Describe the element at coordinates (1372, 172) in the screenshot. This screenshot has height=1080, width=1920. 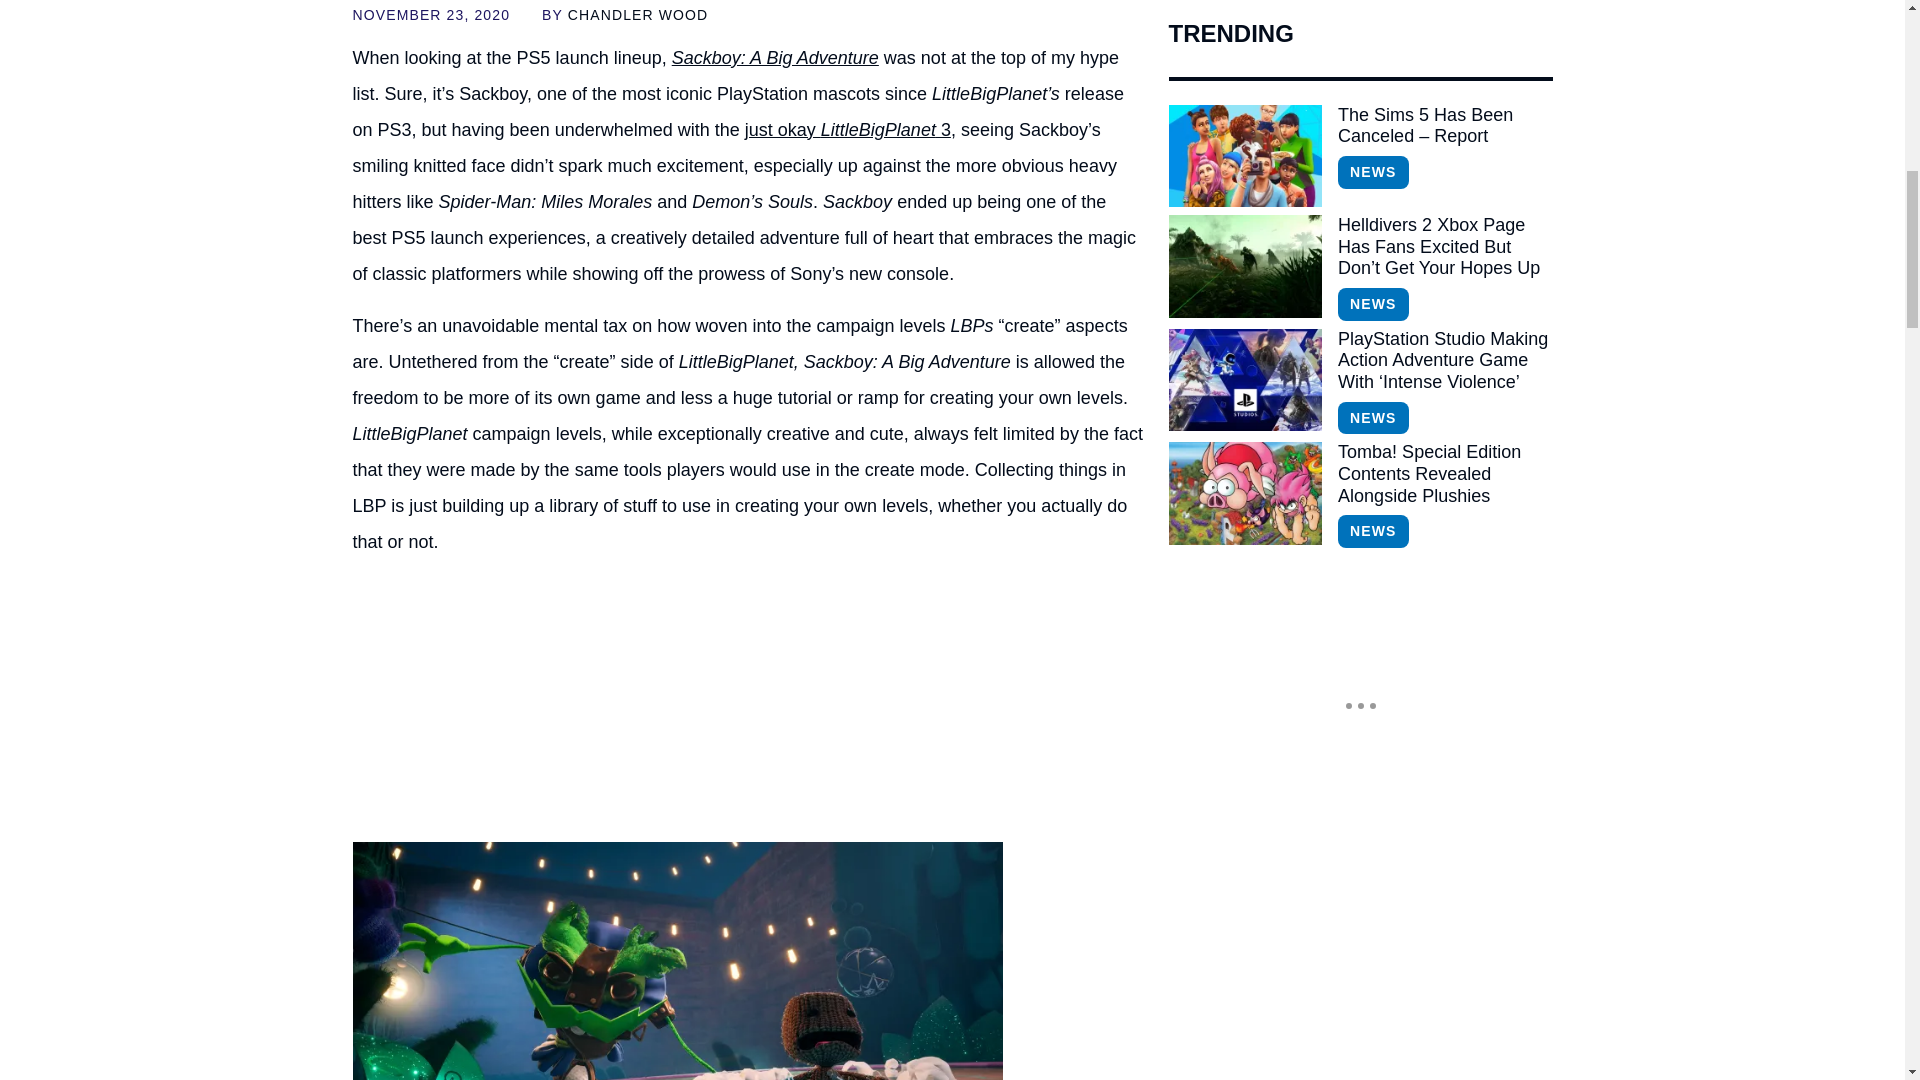
I see `NEWS` at that location.